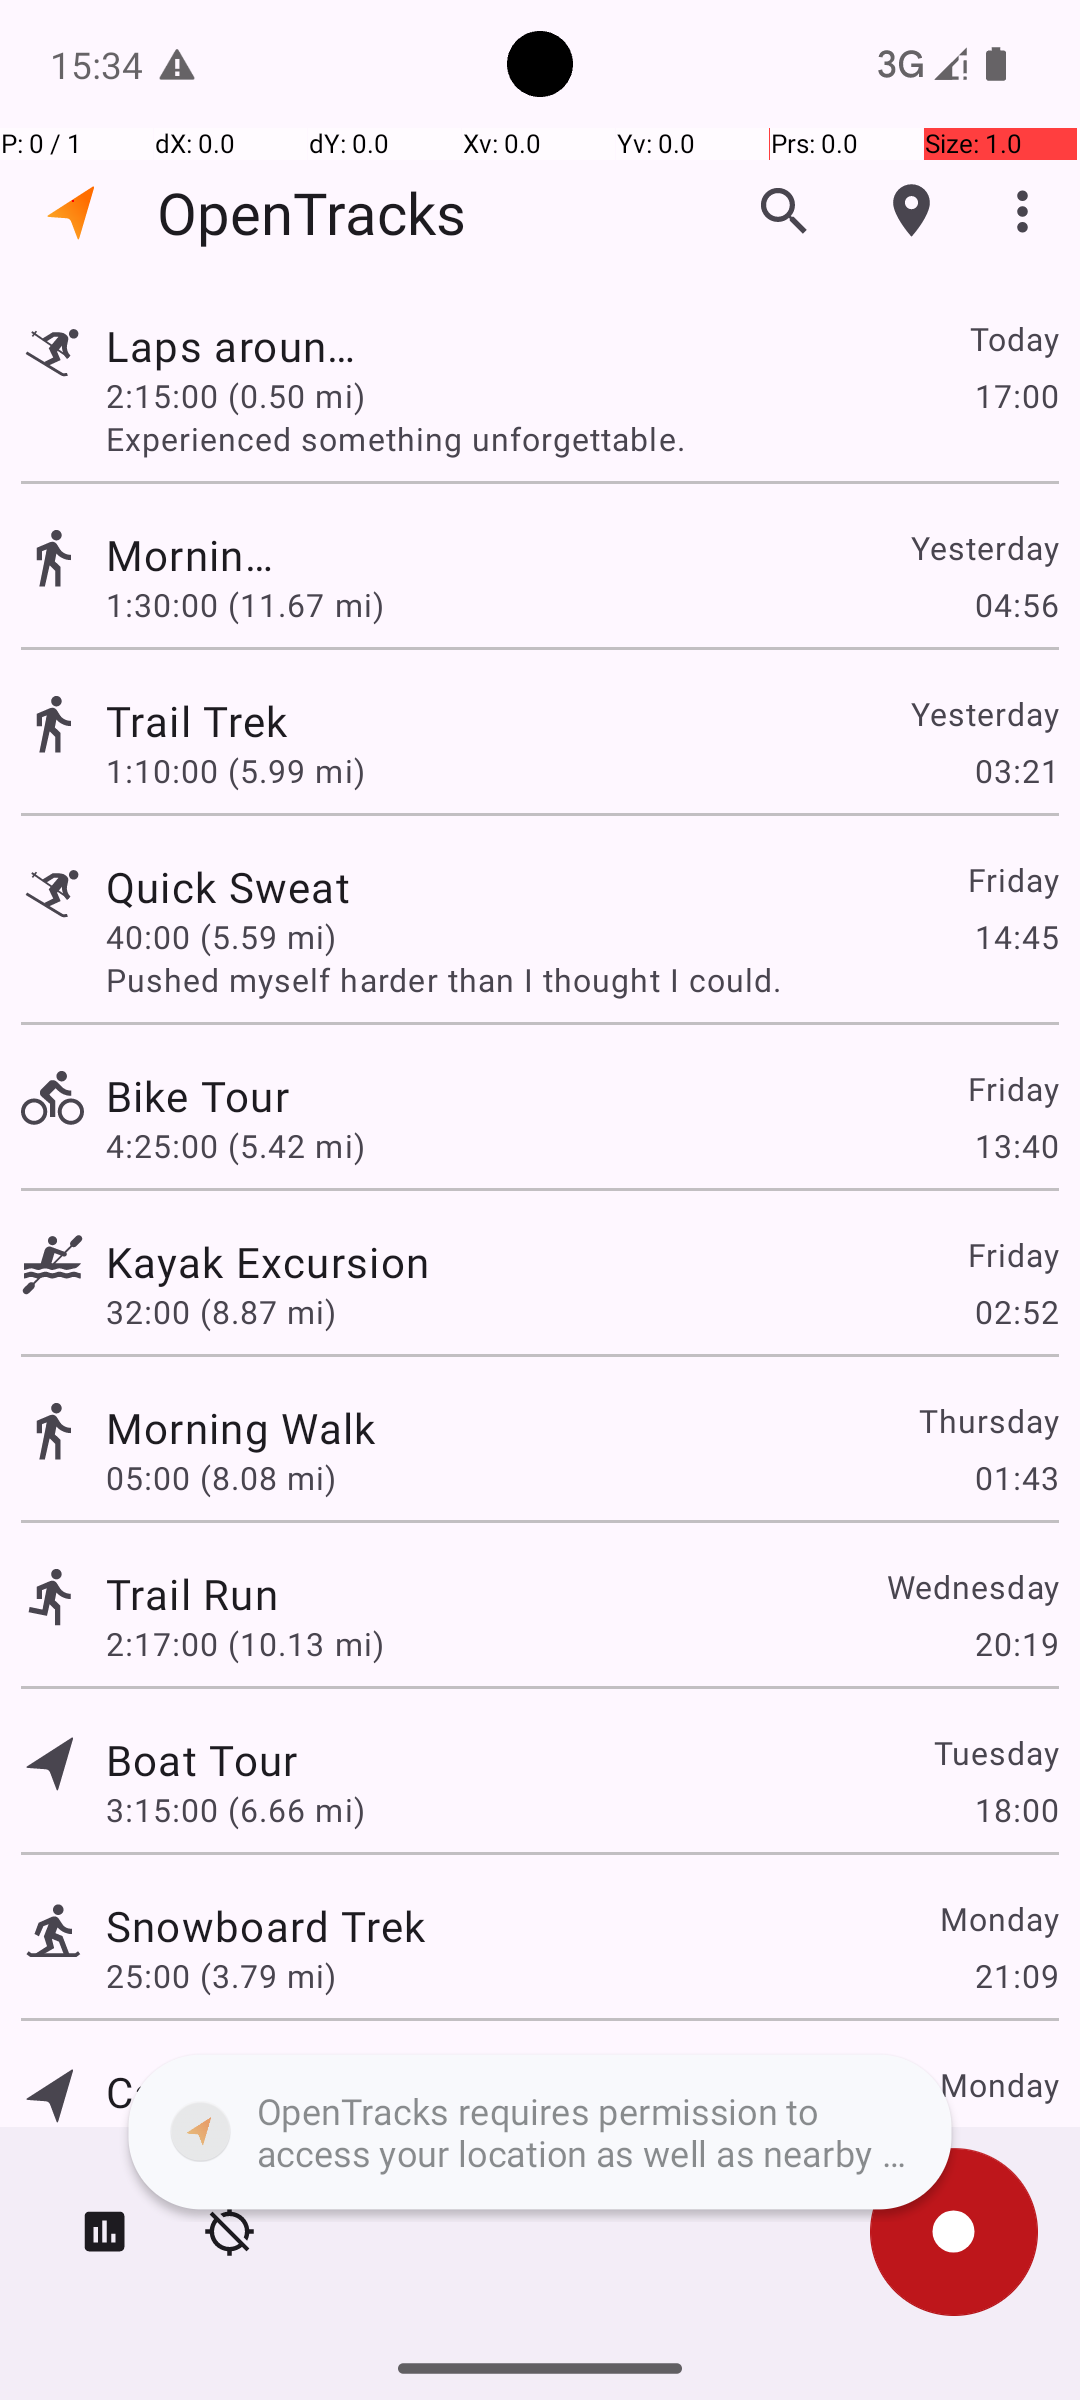 The width and height of the screenshot is (1080, 2400). What do you see at coordinates (312, 212) in the screenshot?
I see `OpenTracks` at bounding box center [312, 212].